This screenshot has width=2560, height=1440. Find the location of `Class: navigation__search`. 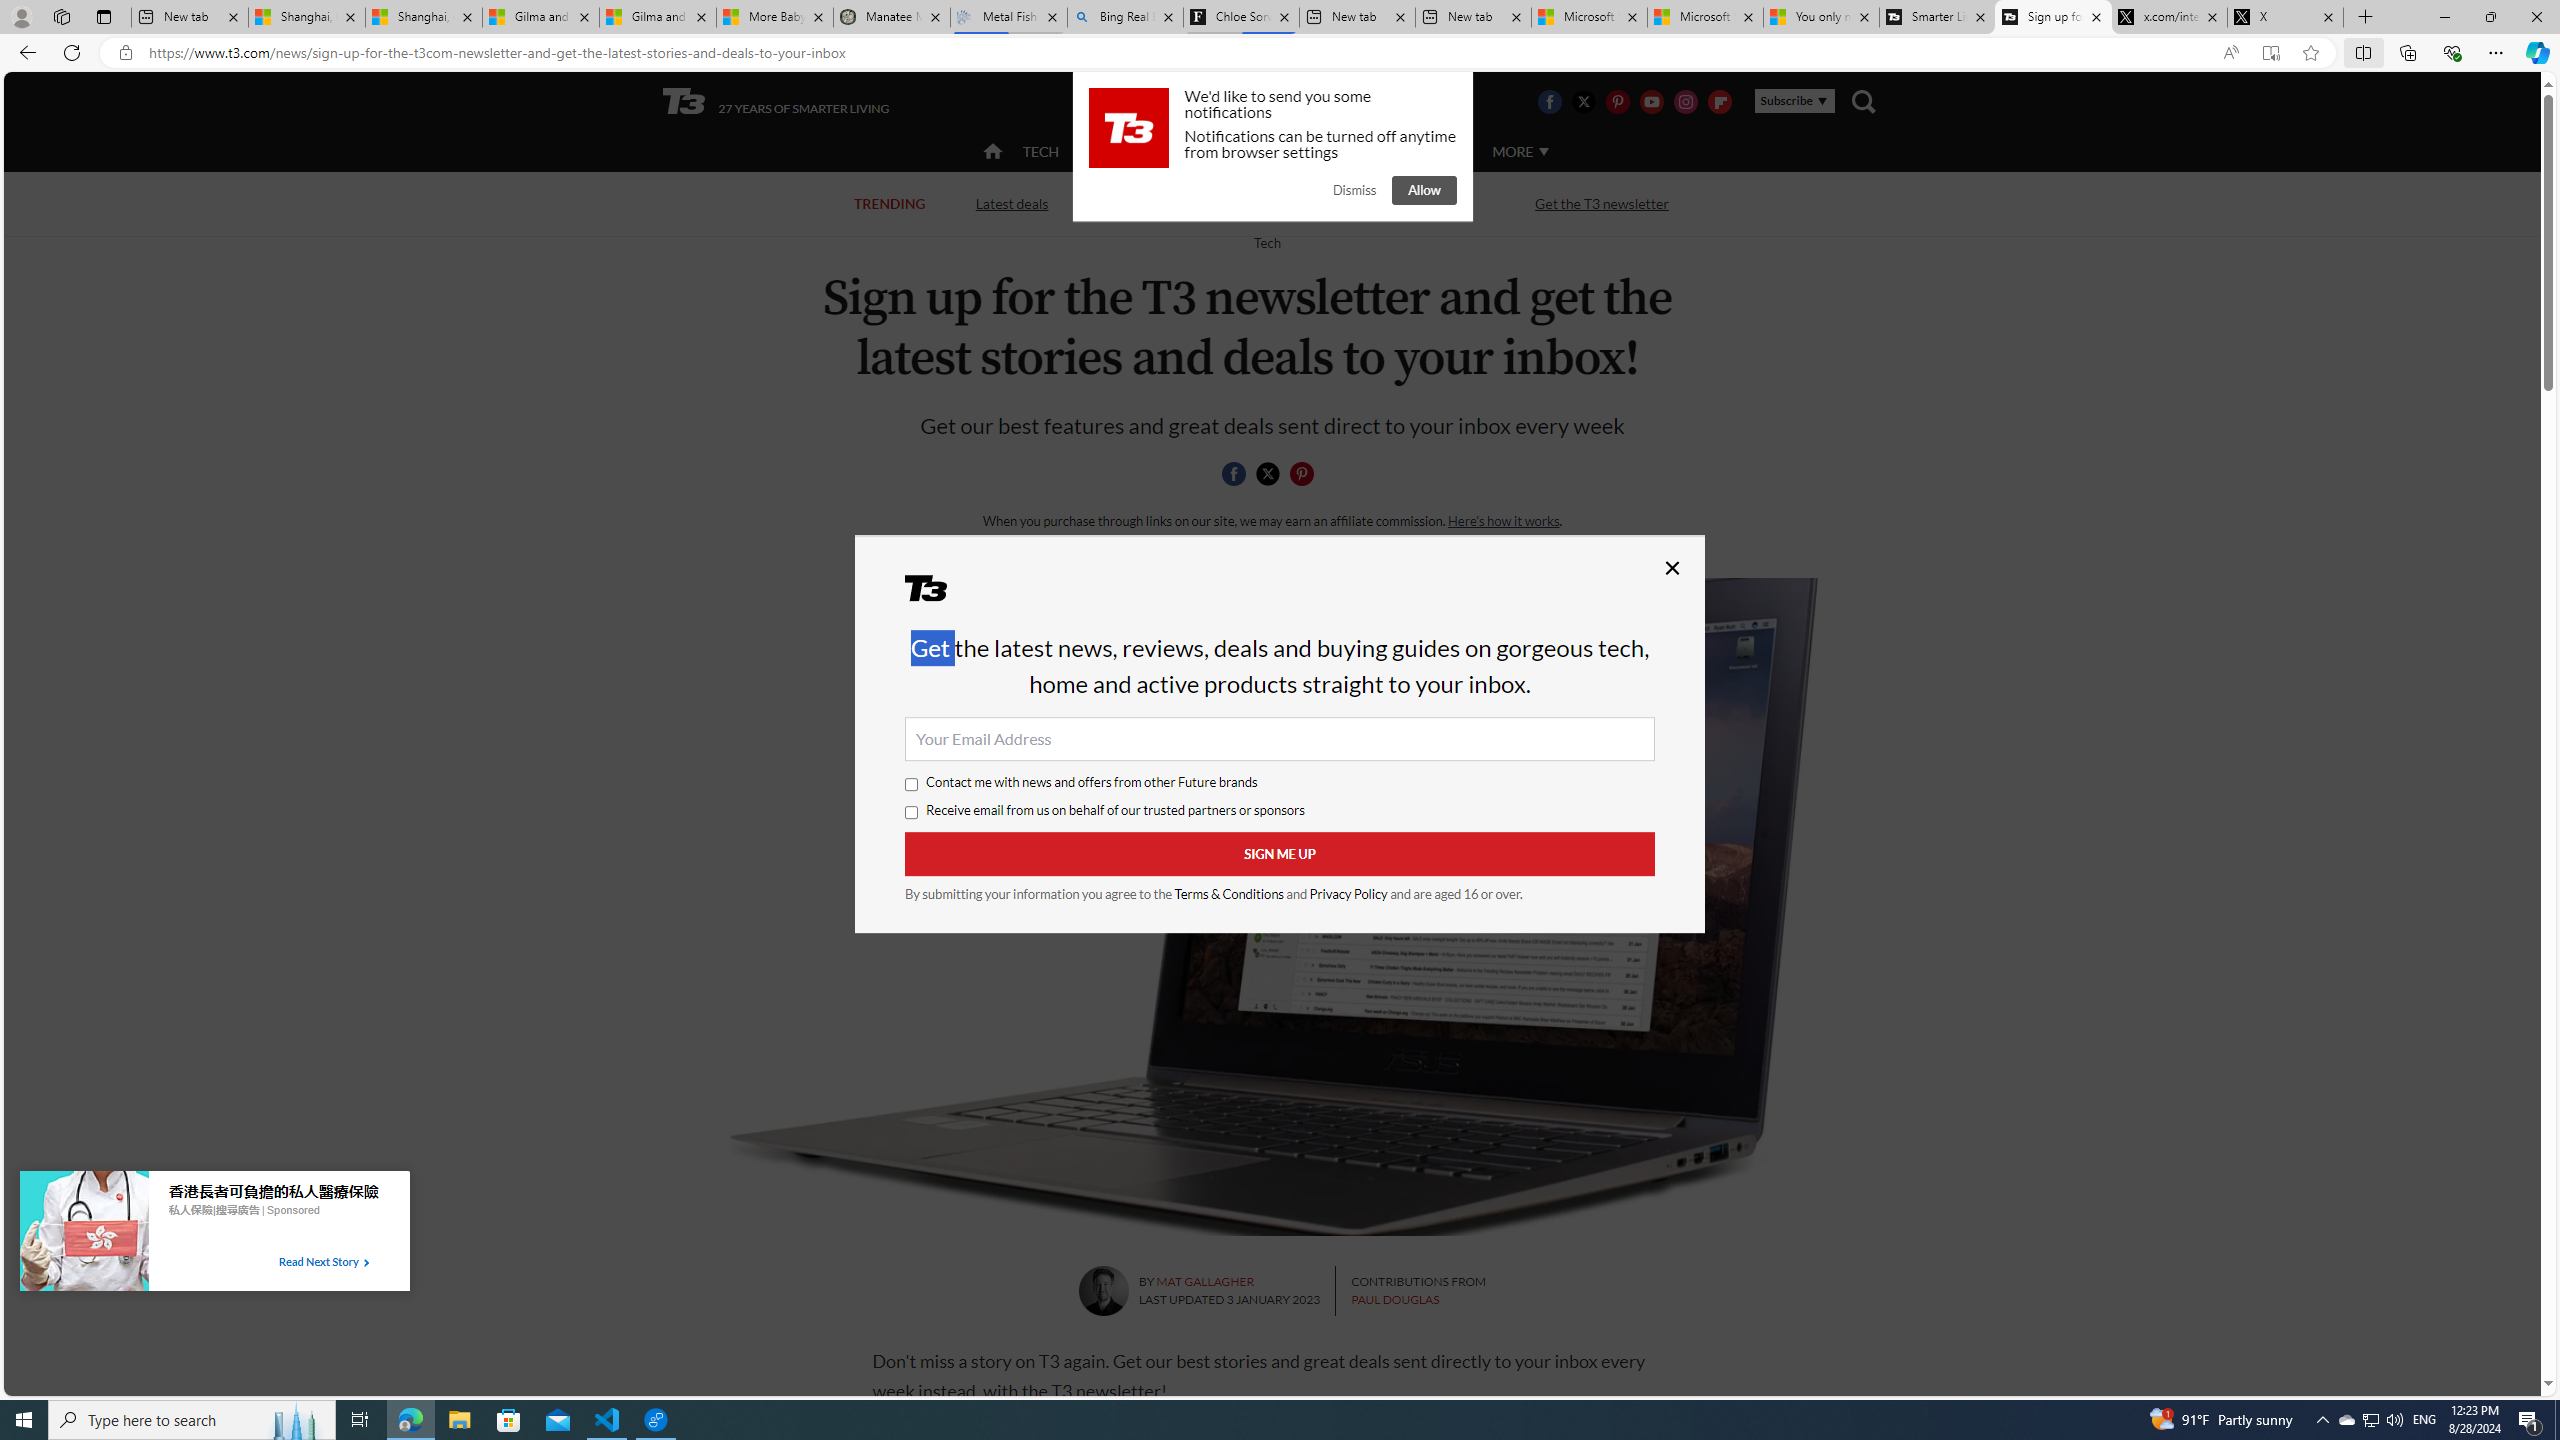

Class: navigation__search is located at coordinates (1864, 101).